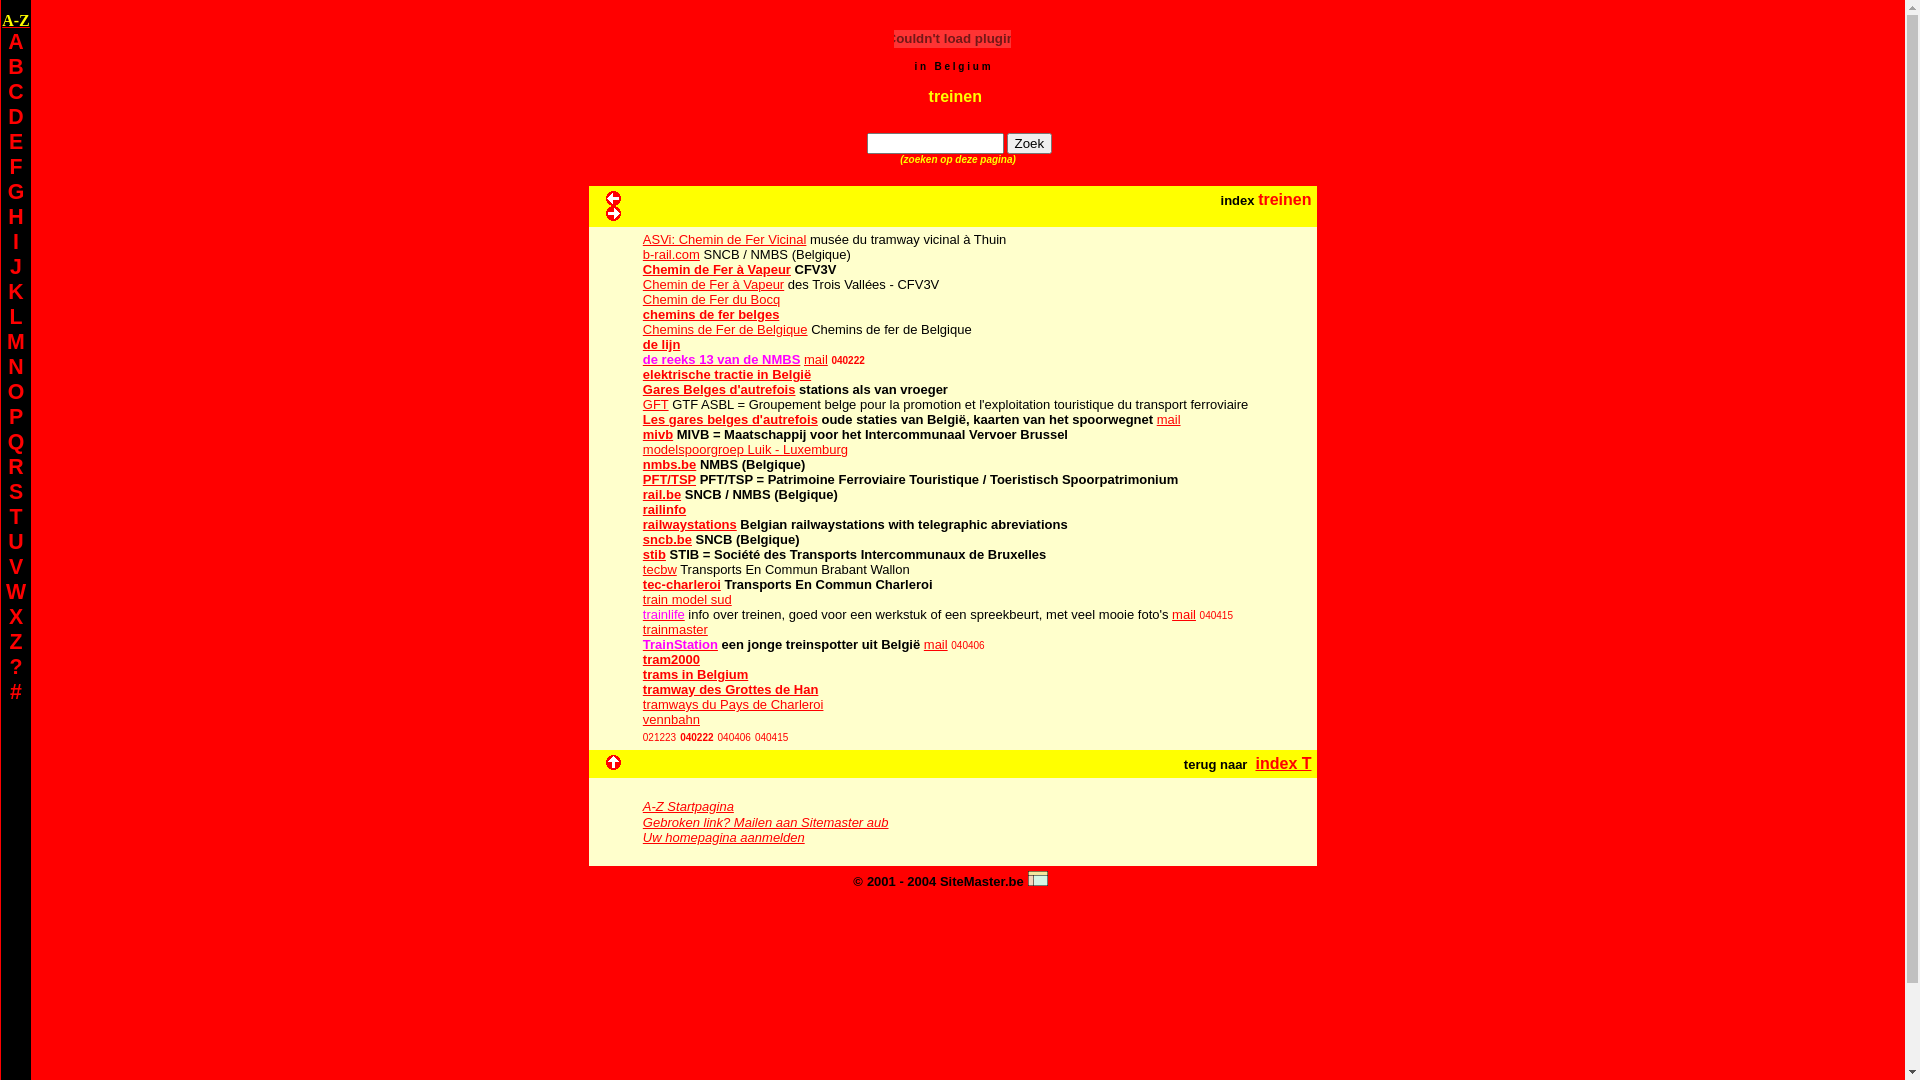 This screenshot has width=1920, height=1080. Describe the element at coordinates (16, 467) in the screenshot. I see `R` at that location.